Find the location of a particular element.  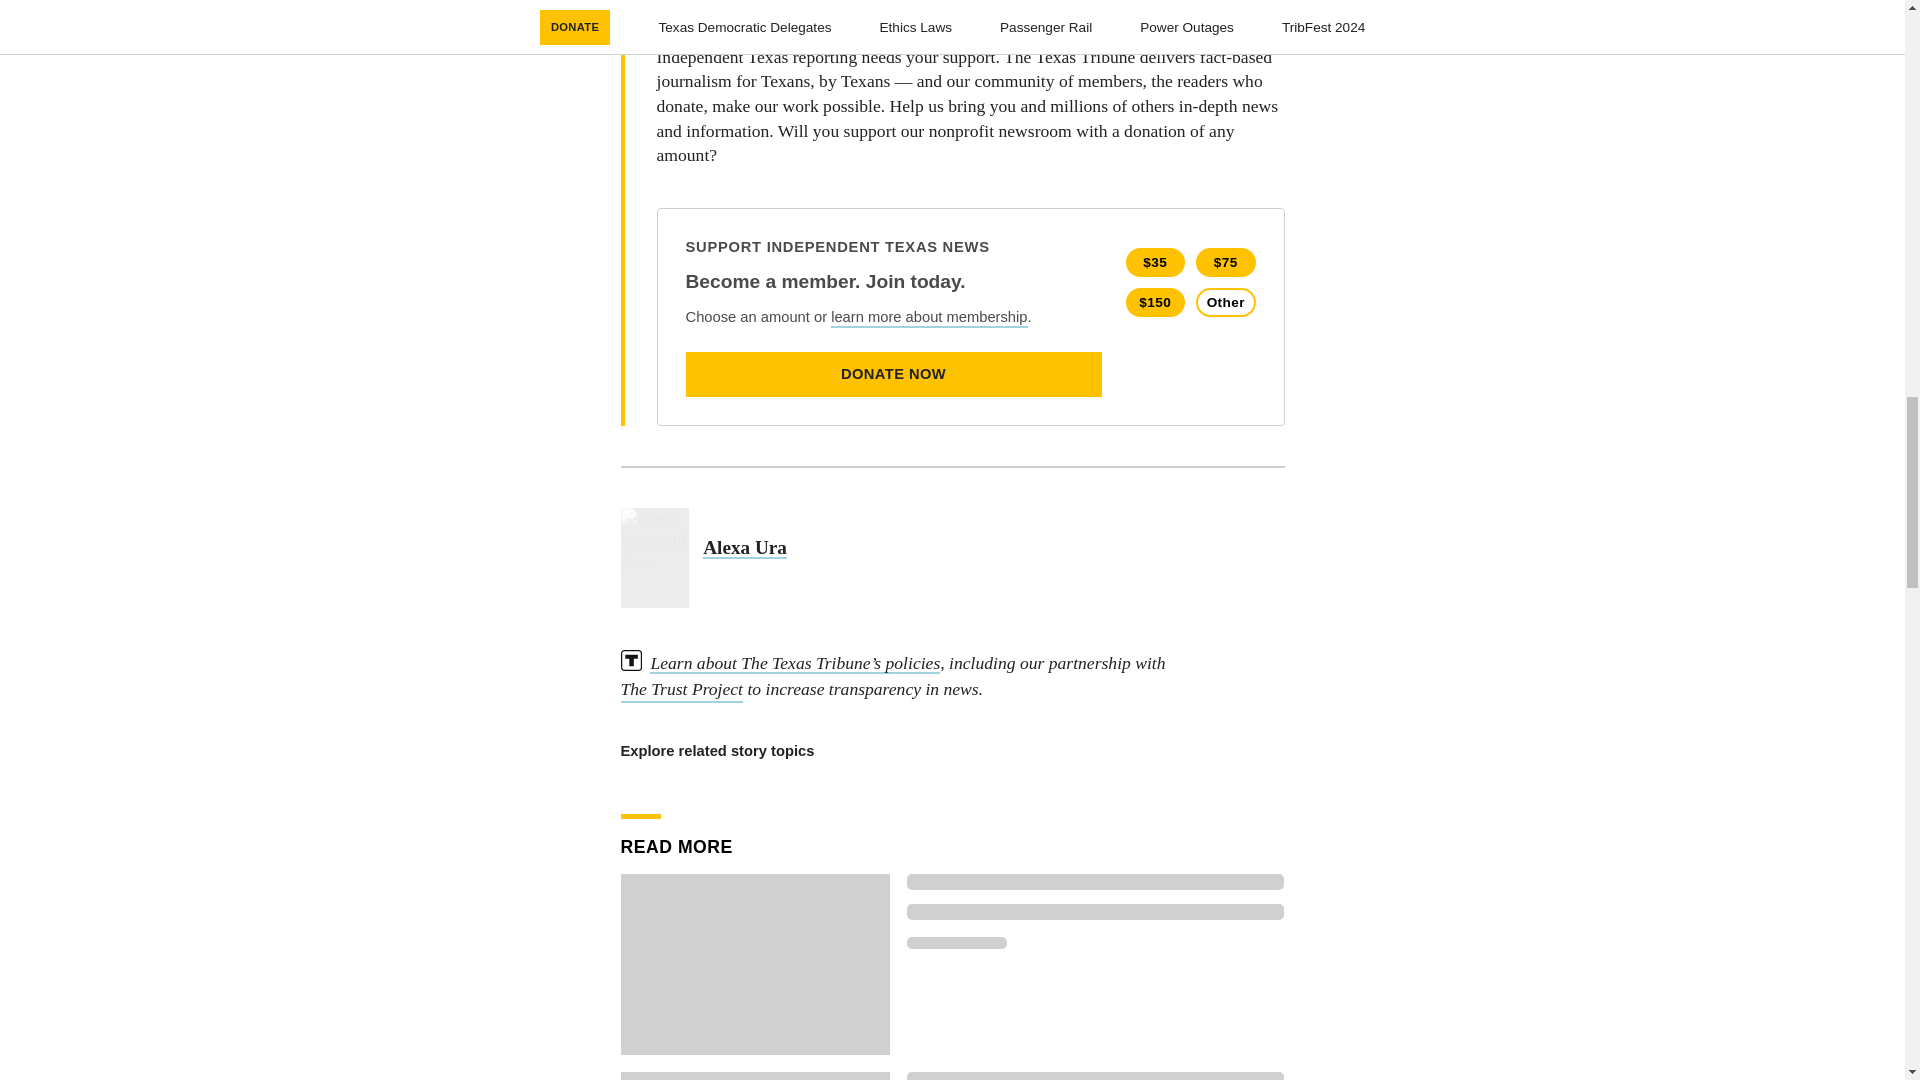

Loading indicator is located at coordinates (956, 943).